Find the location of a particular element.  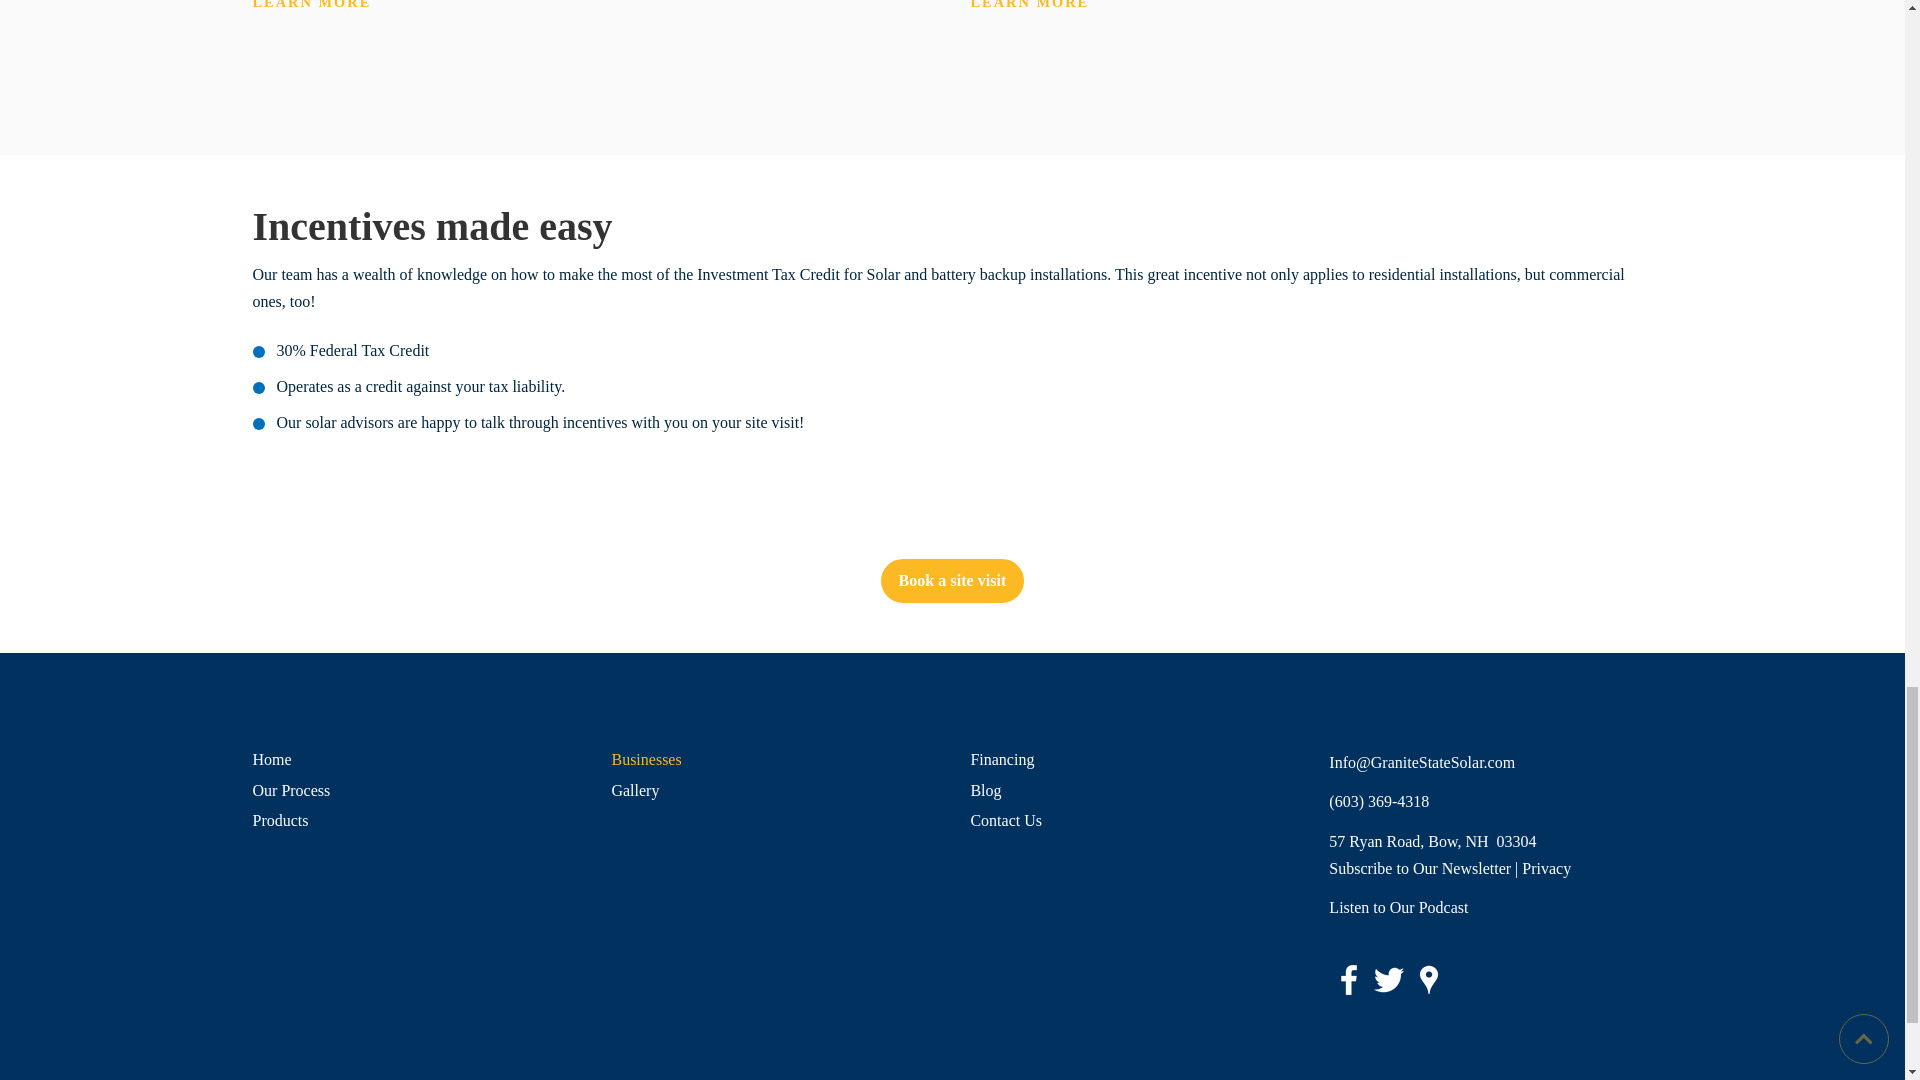

Our Process is located at coordinates (412, 790).